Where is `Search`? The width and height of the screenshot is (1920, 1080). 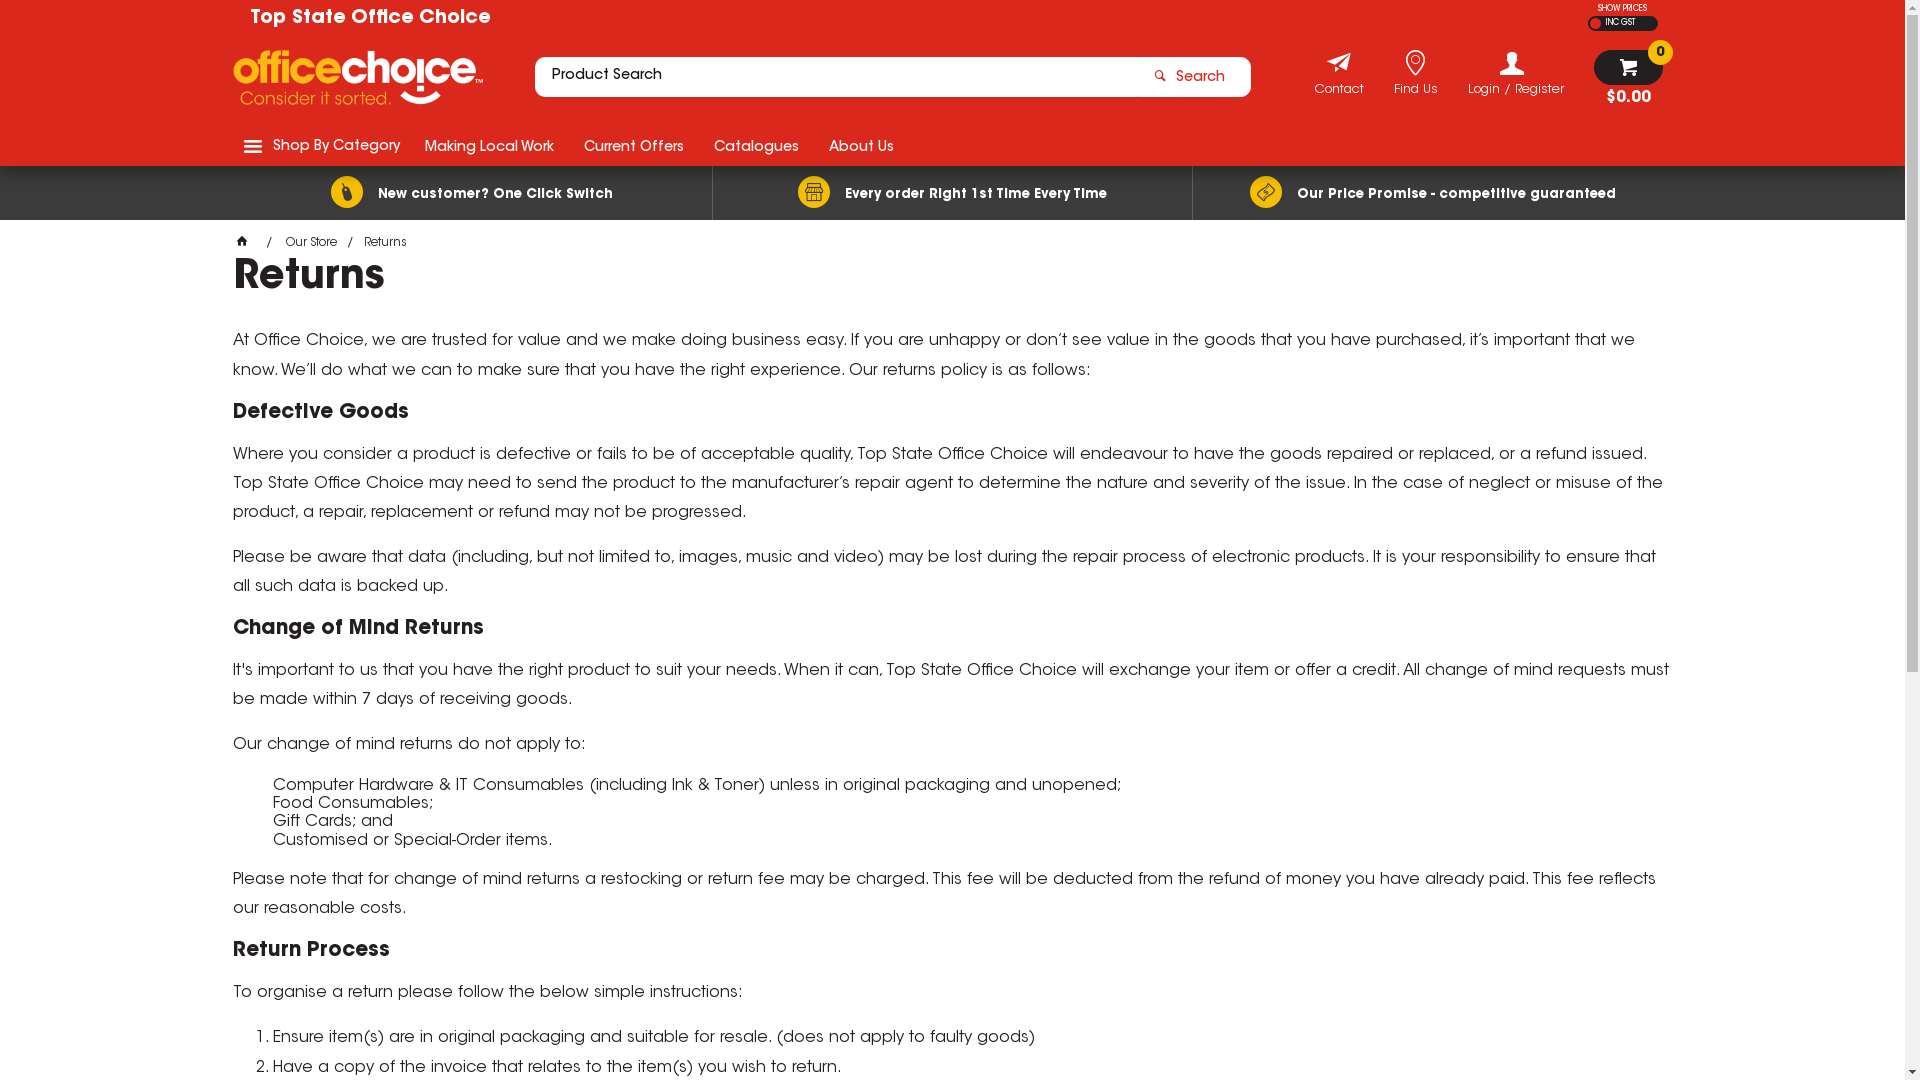 Search is located at coordinates (1193, 77).